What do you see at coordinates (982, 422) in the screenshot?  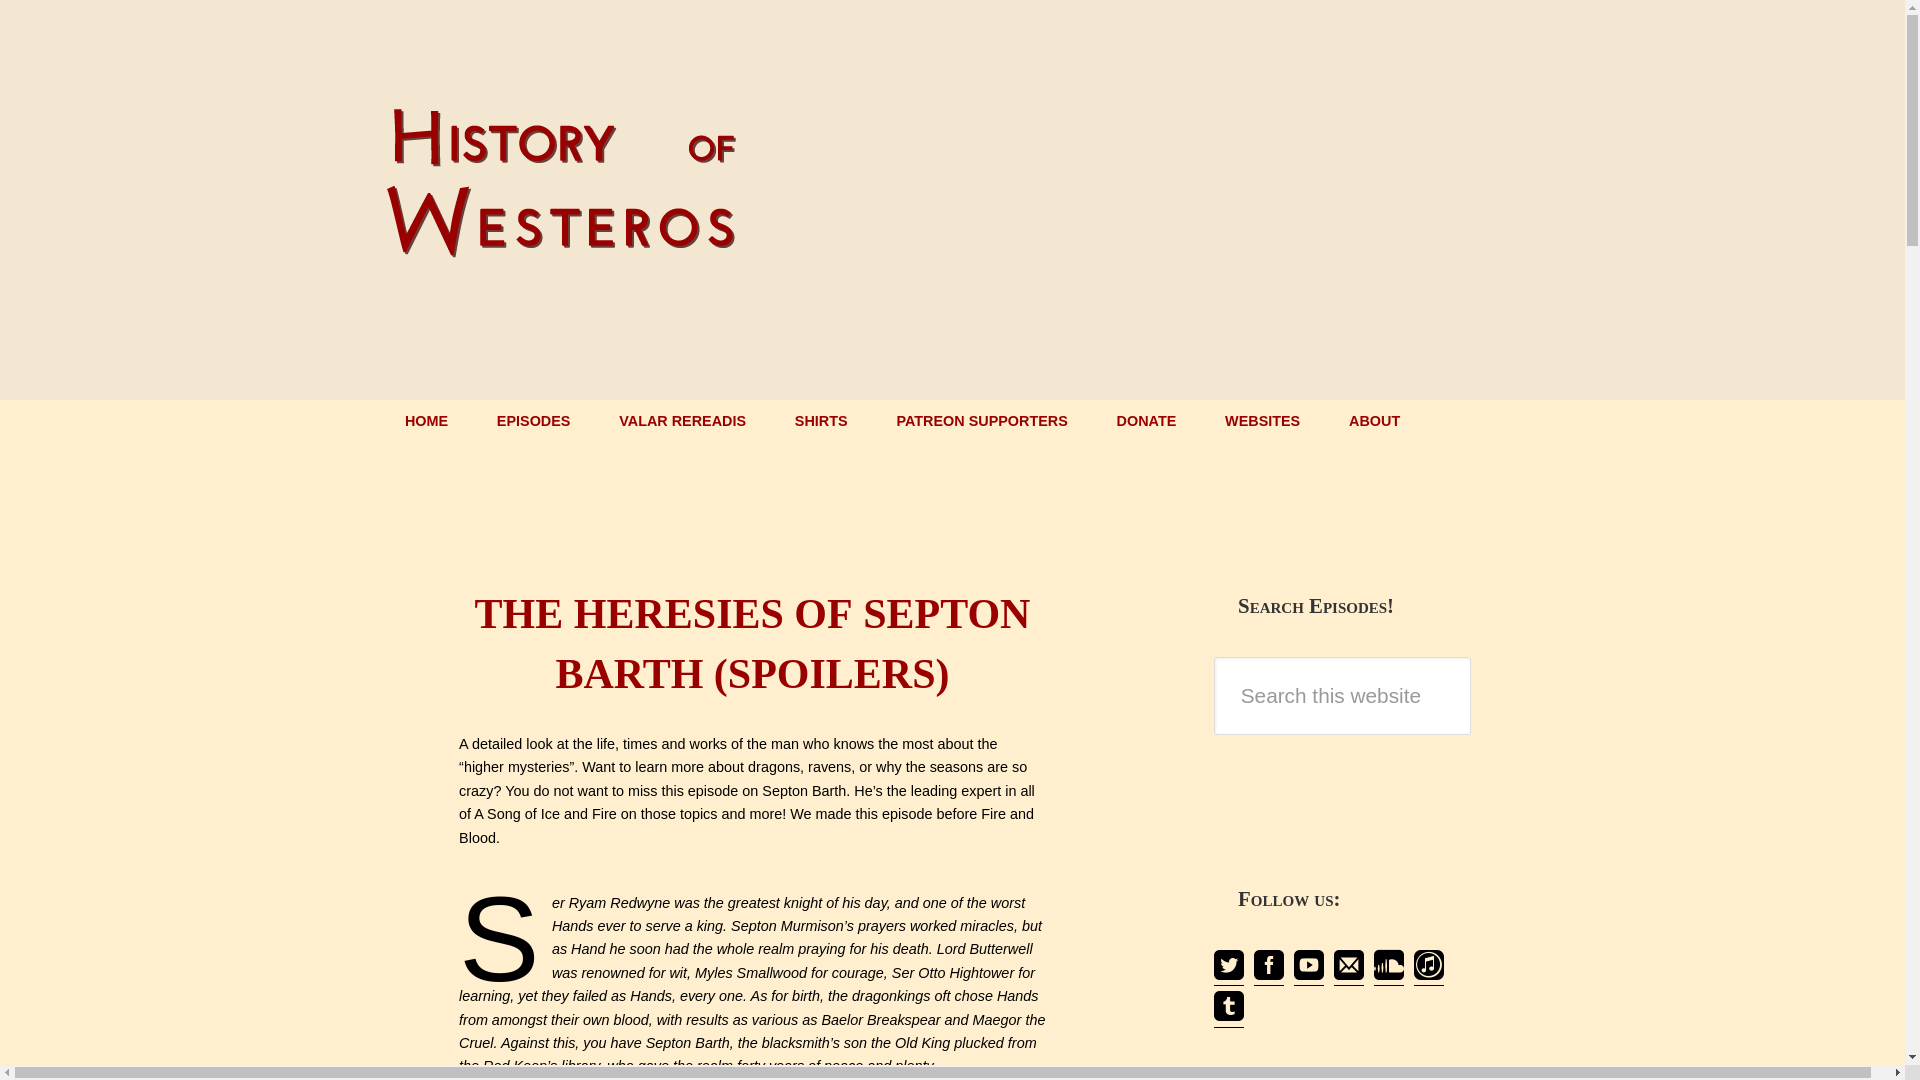 I see `PATREON SUPPORTERS` at bounding box center [982, 422].